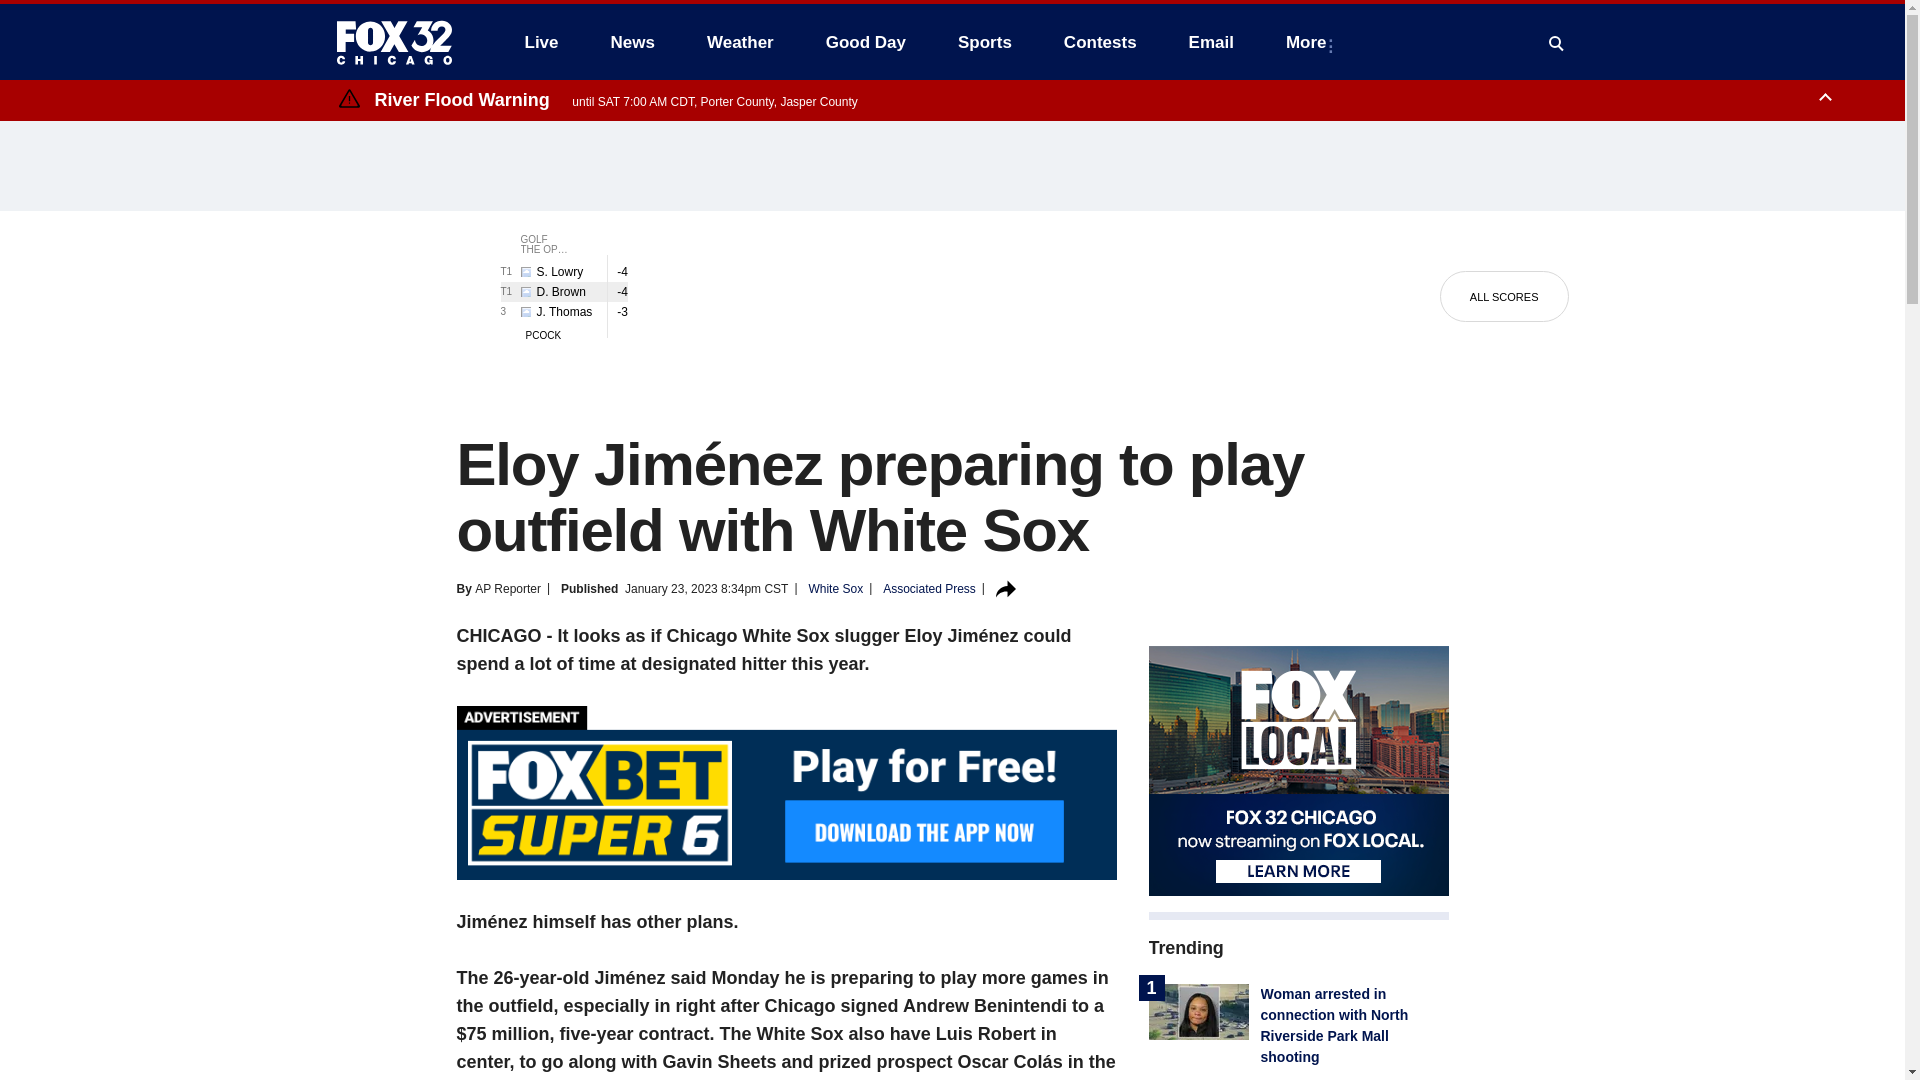 The height and width of the screenshot is (1080, 1920). What do you see at coordinates (740, 42) in the screenshot?
I see `Weather` at bounding box center [740, 42].